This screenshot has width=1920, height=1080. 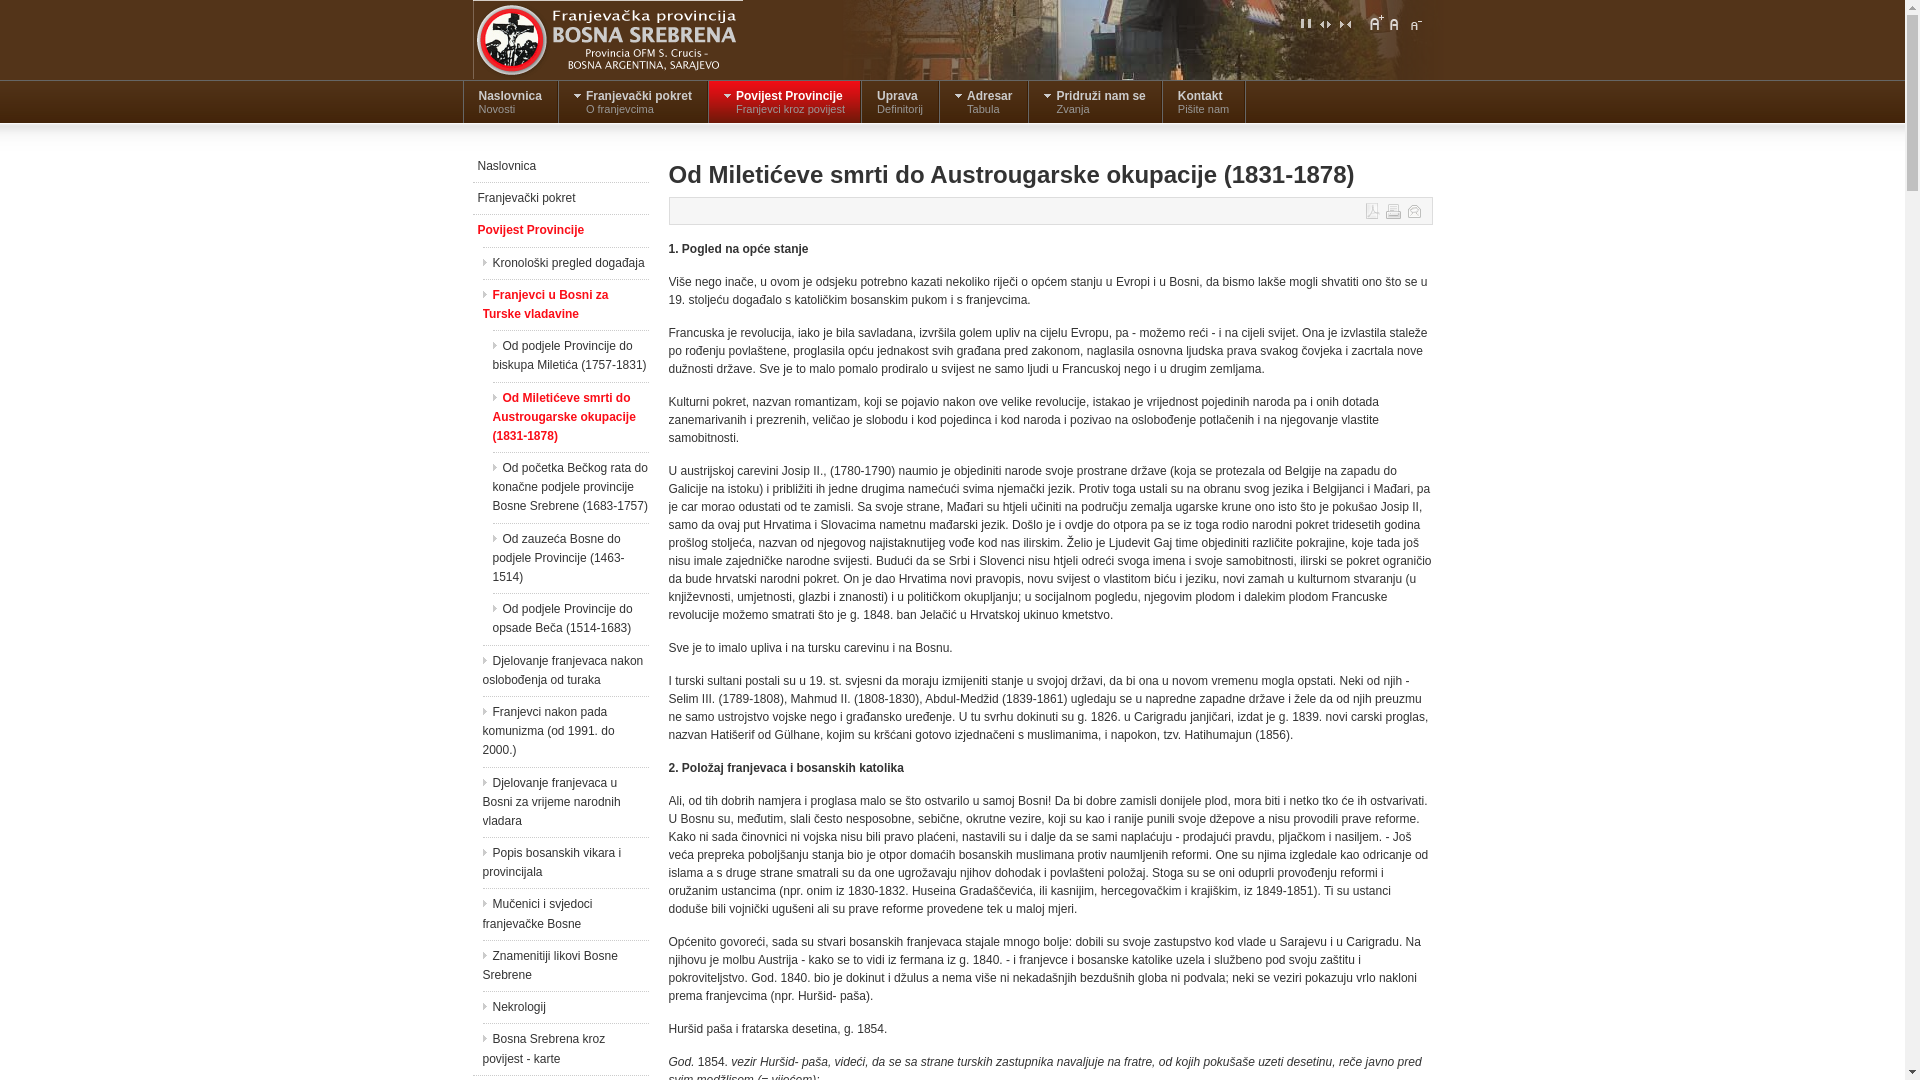 I want to click on Franjevci u Bosni za Turske vladavine, so click(x=565, y=305).